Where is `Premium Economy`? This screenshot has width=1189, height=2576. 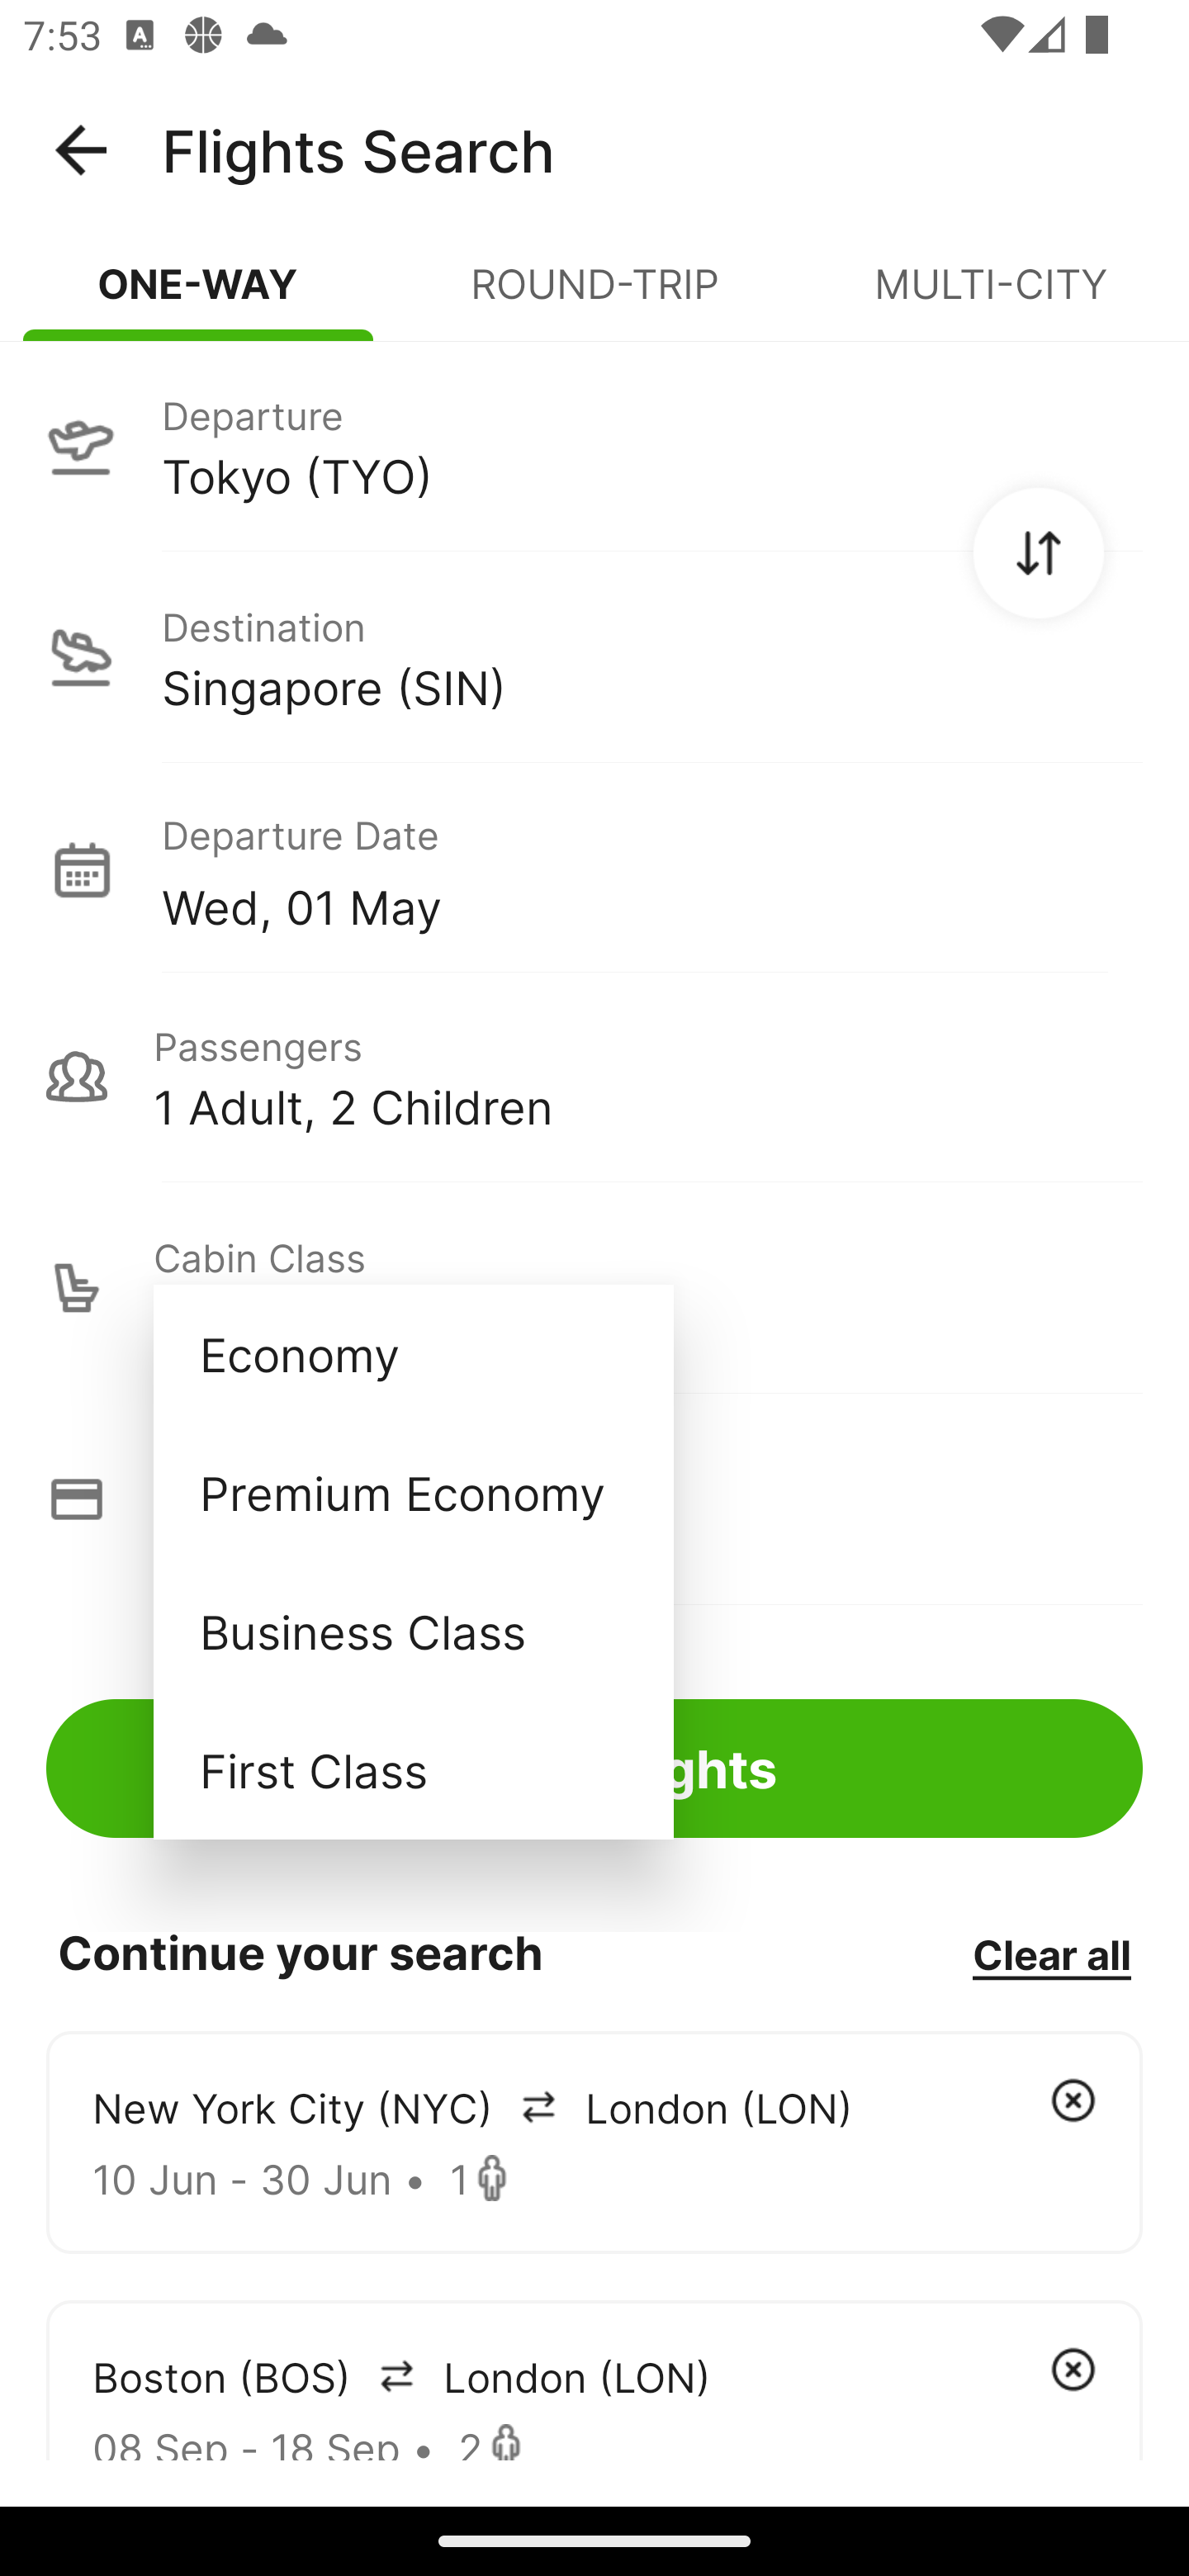
Premium Economy is located at coordinates (413, 1493).